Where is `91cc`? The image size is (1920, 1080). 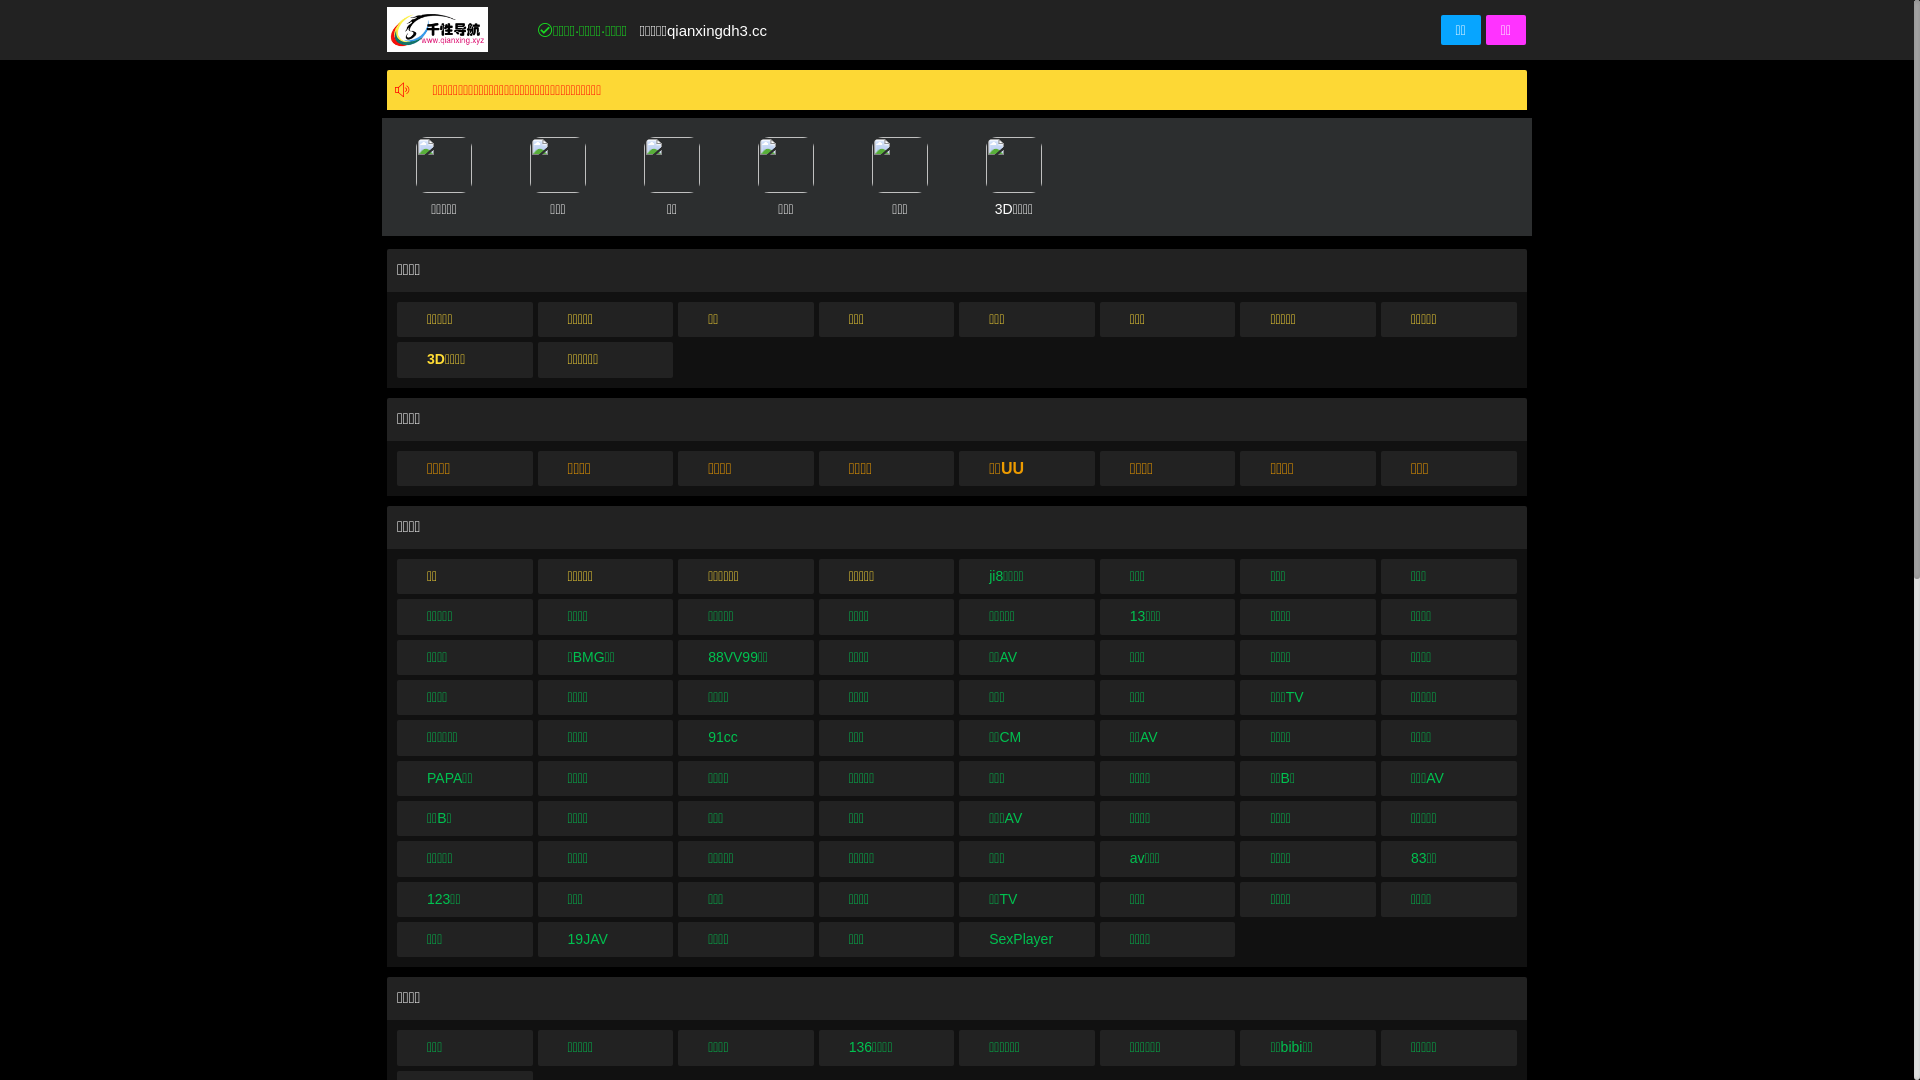
91cc is located at coordinates (746, 738).